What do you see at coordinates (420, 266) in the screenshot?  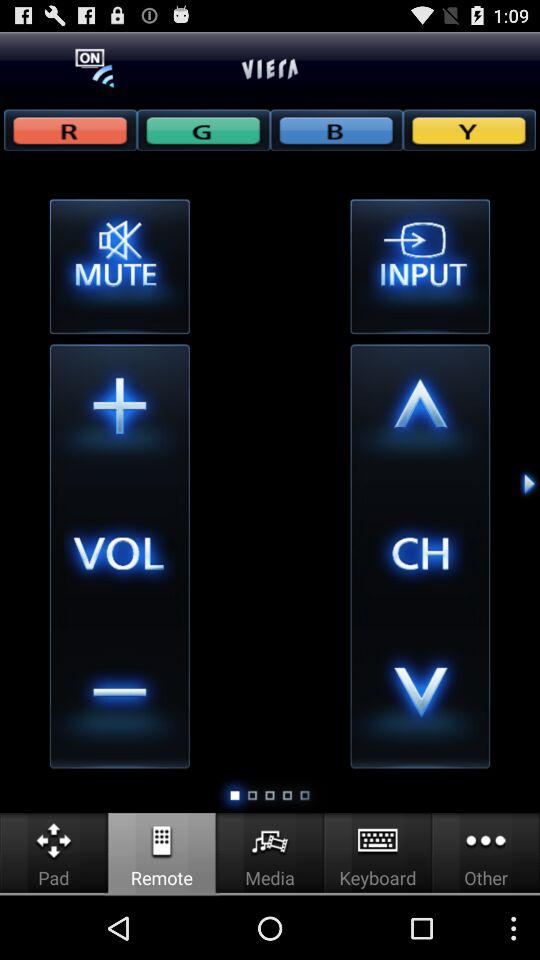 I see `change input` at bounding box center [420, 266].